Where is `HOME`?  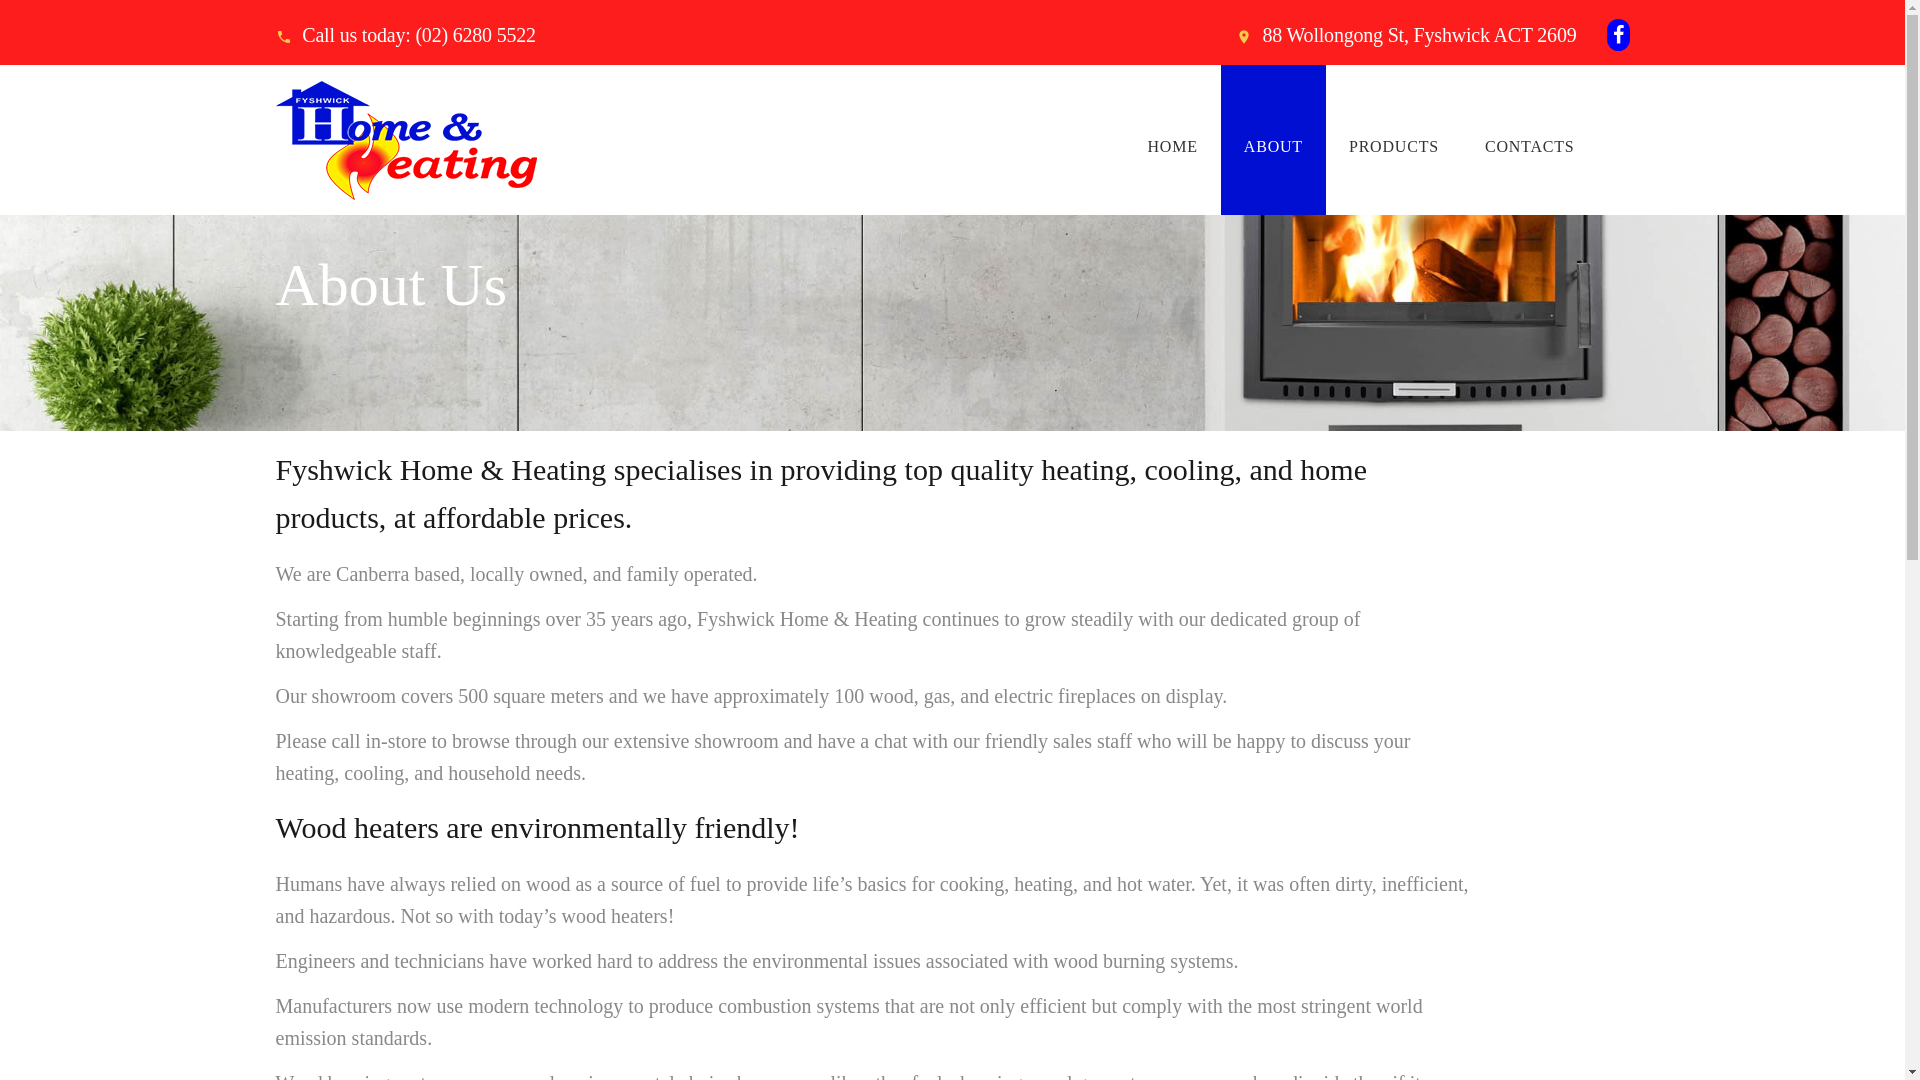
HOME is located at coordinates (1173, 144).